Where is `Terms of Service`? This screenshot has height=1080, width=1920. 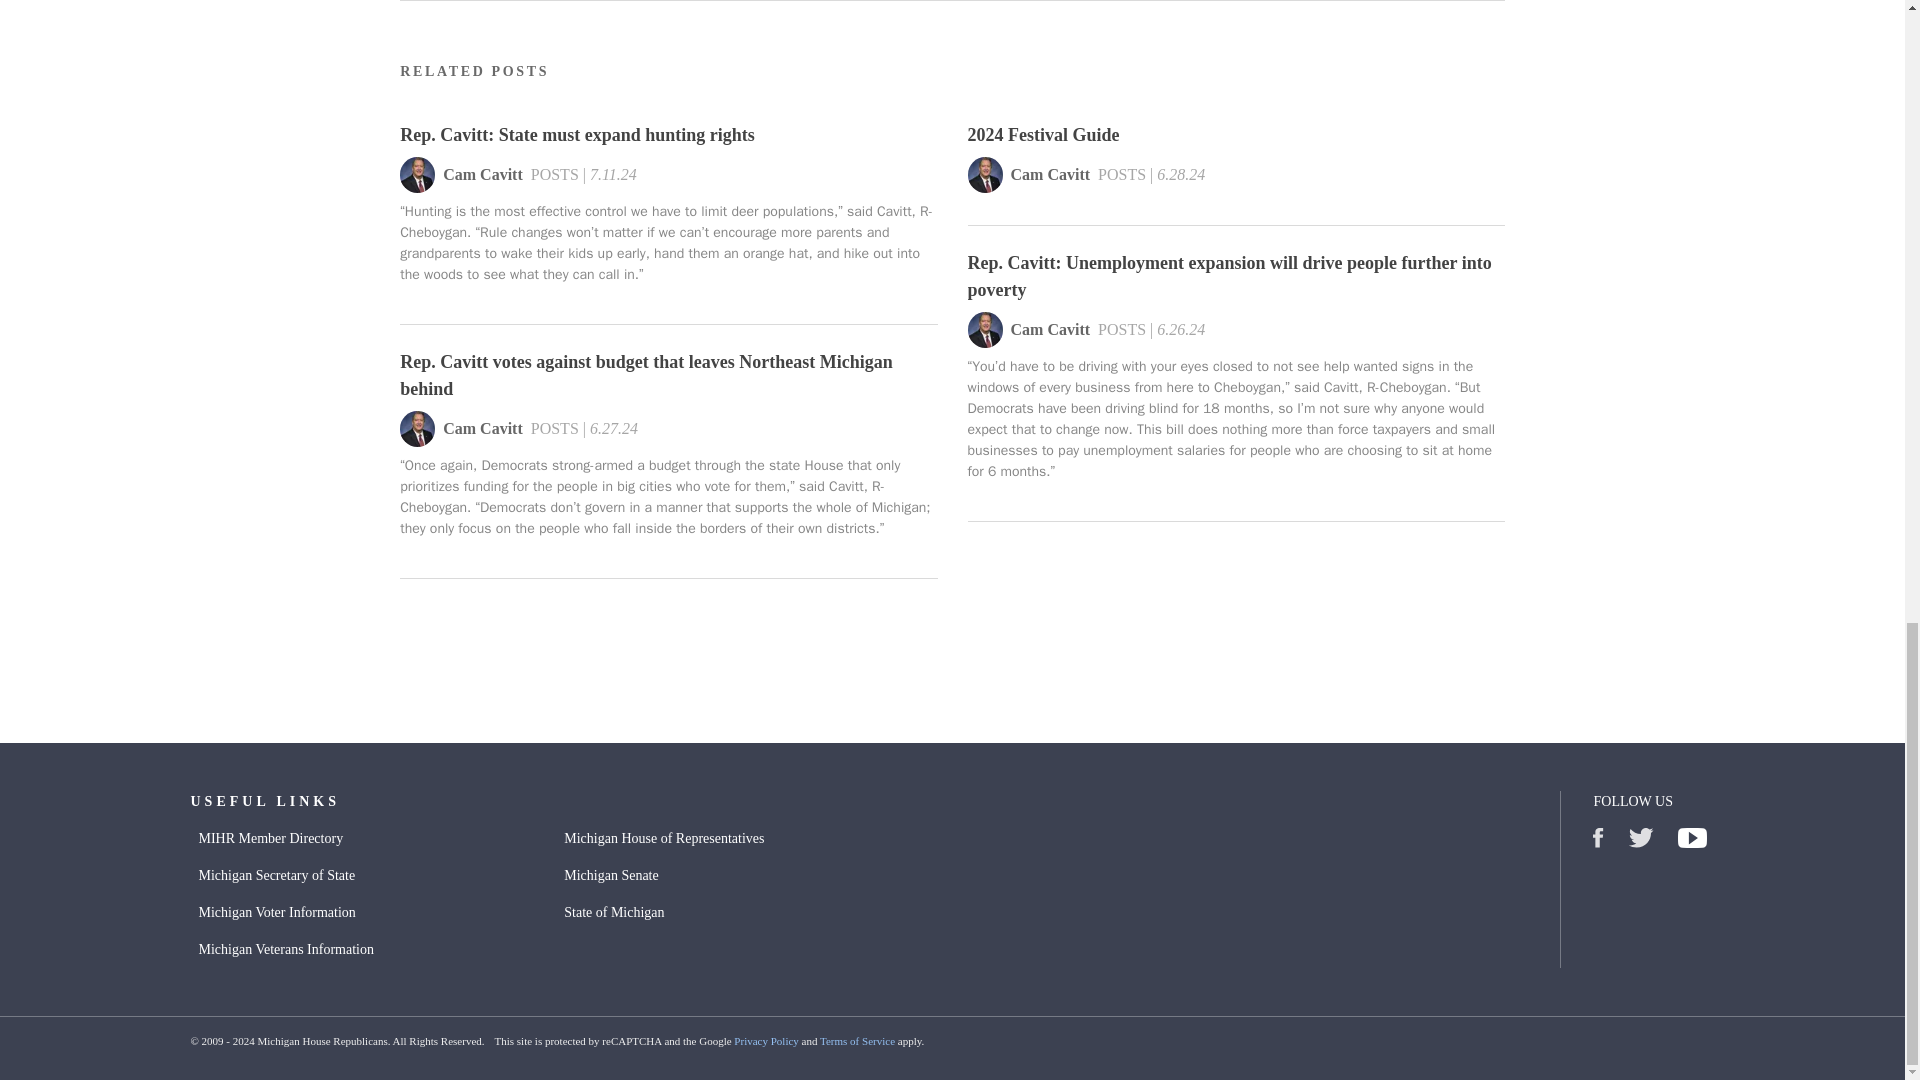
Terms of Service is located at coordinates (856, 1040).